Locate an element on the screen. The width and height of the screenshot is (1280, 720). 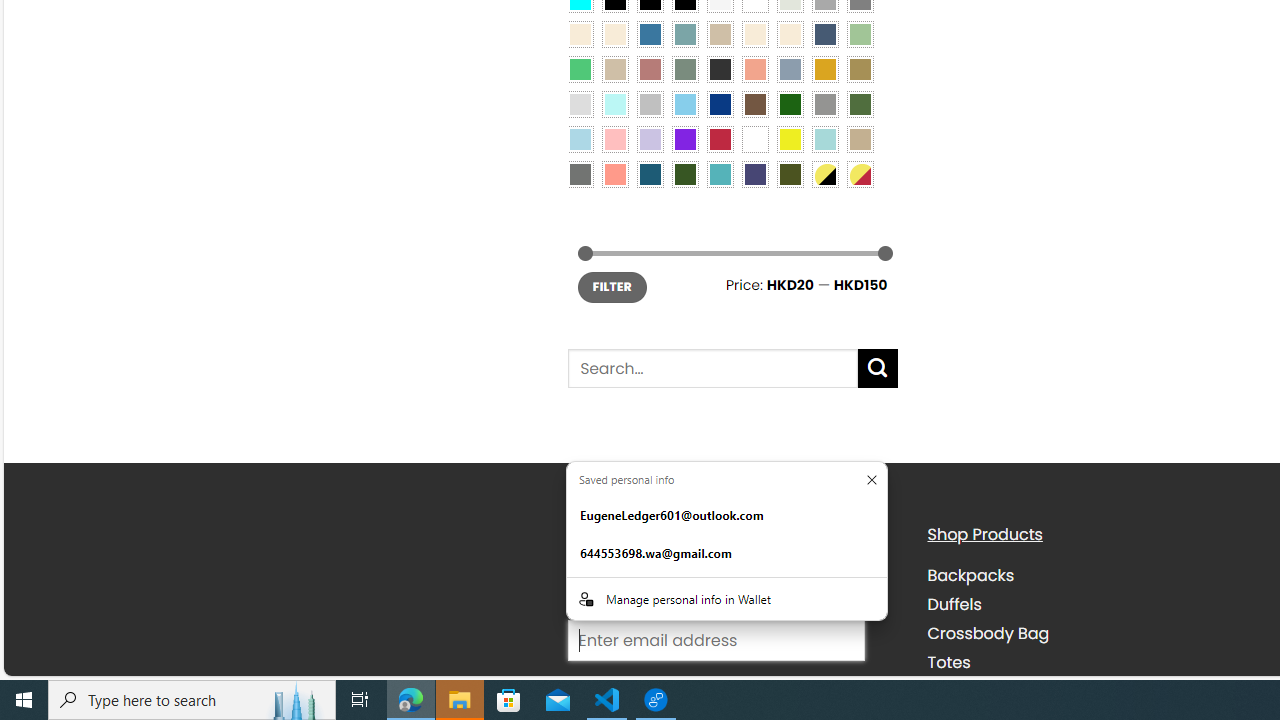
FILTER is located at coordinates (612, 288).